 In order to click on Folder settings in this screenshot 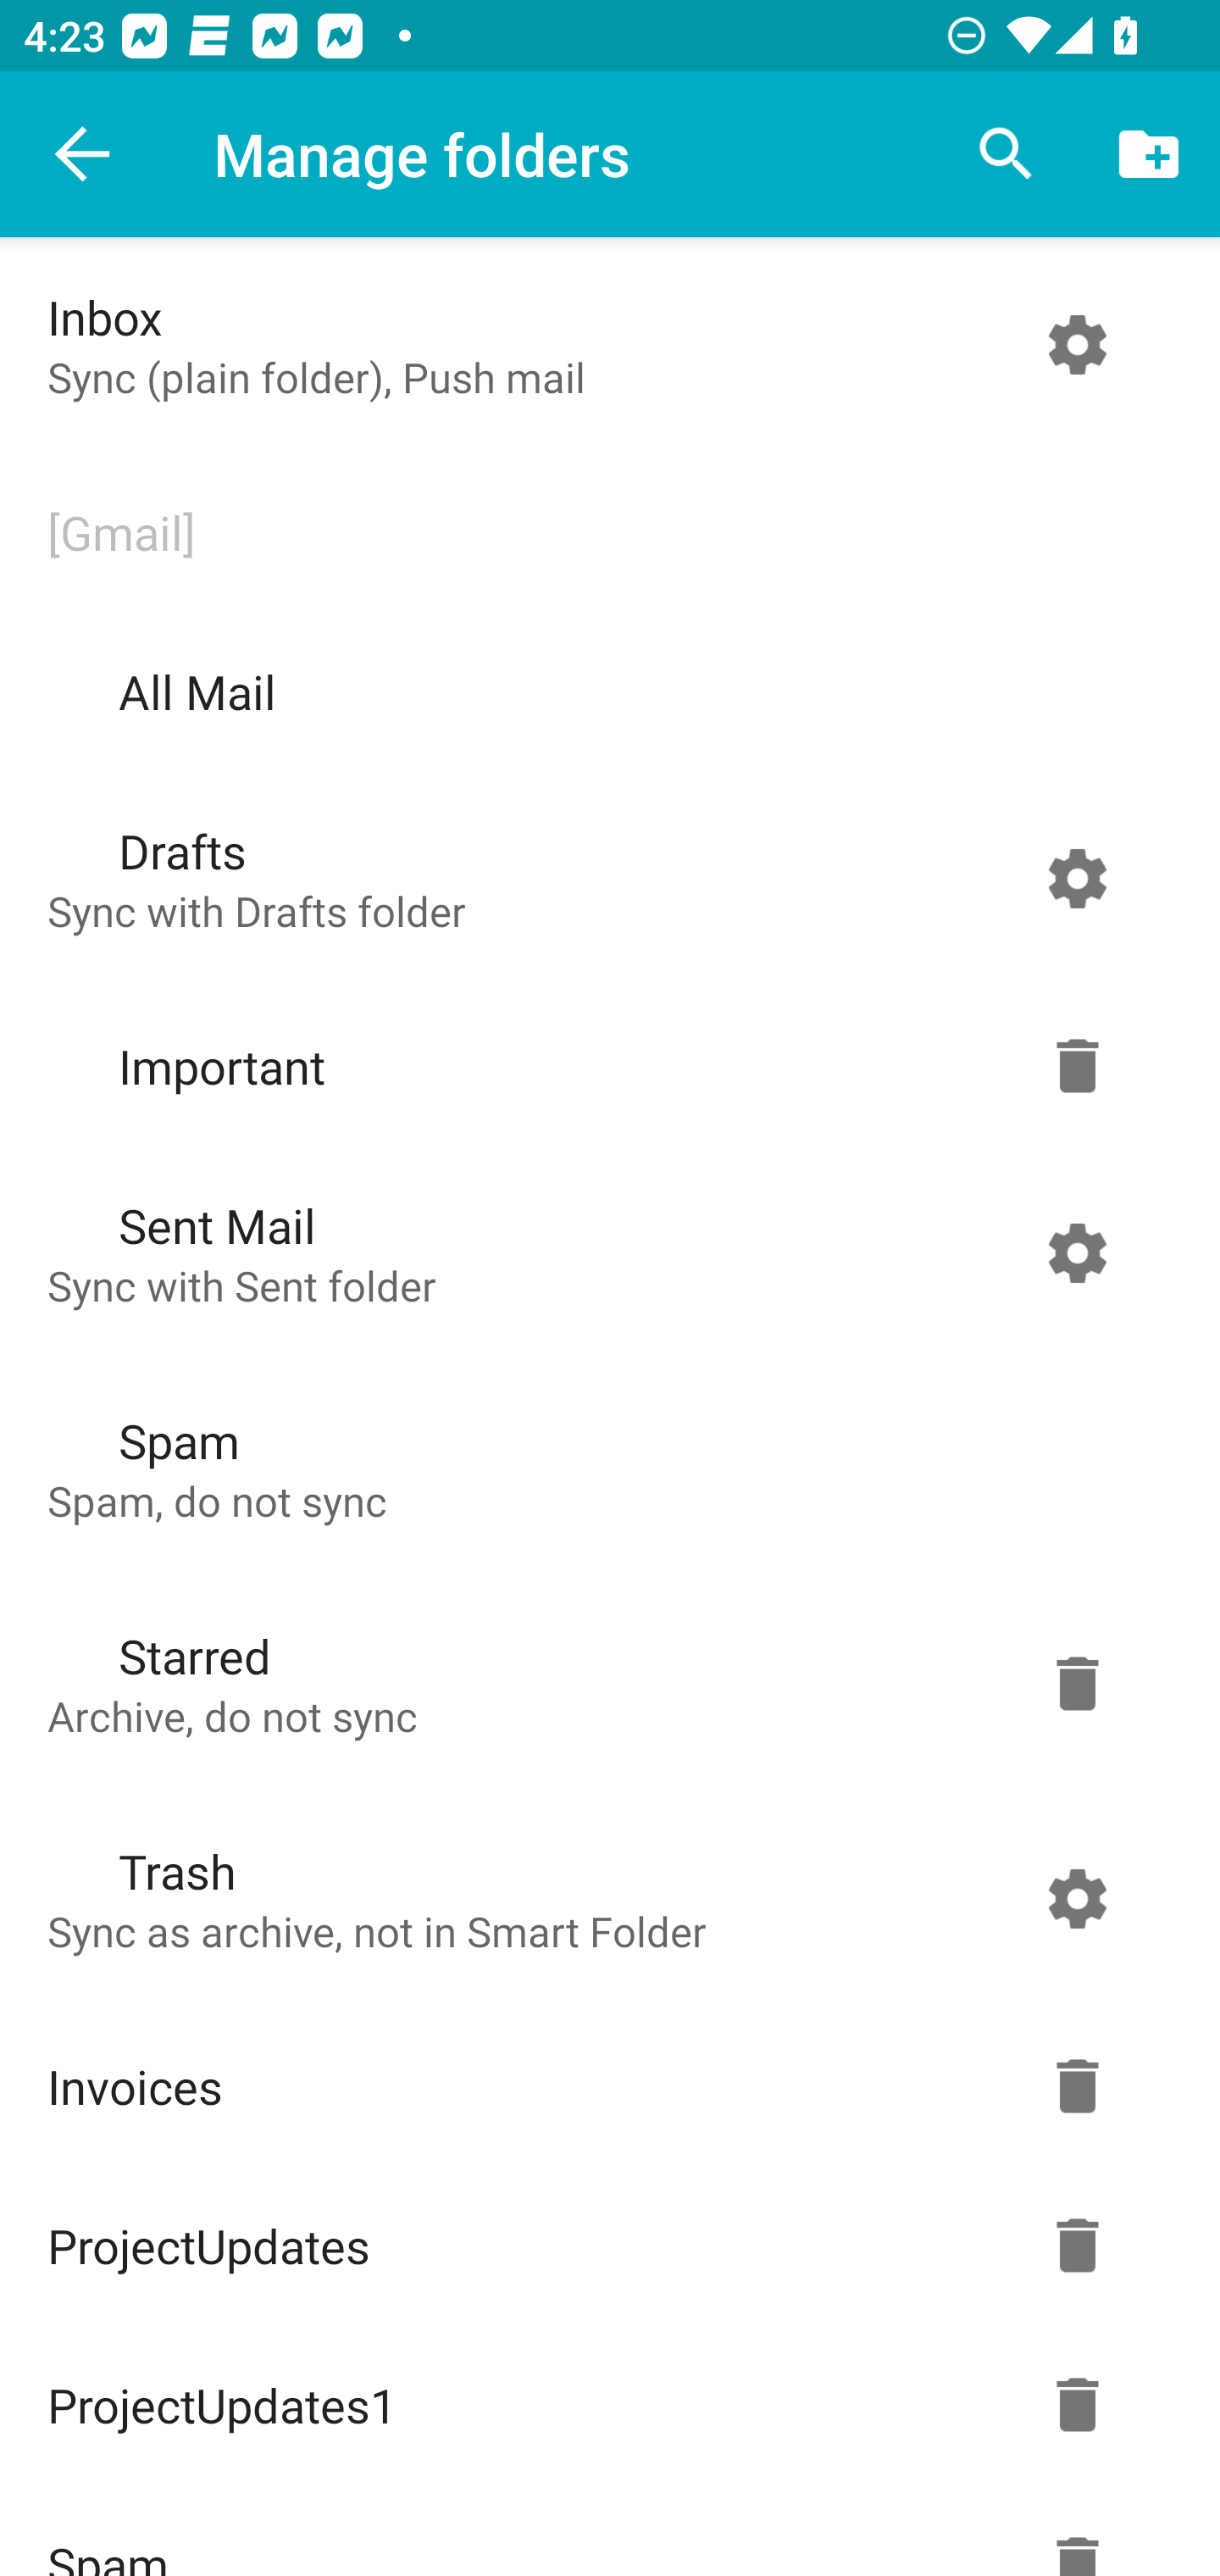, I will do `click(1077, 1683)`.